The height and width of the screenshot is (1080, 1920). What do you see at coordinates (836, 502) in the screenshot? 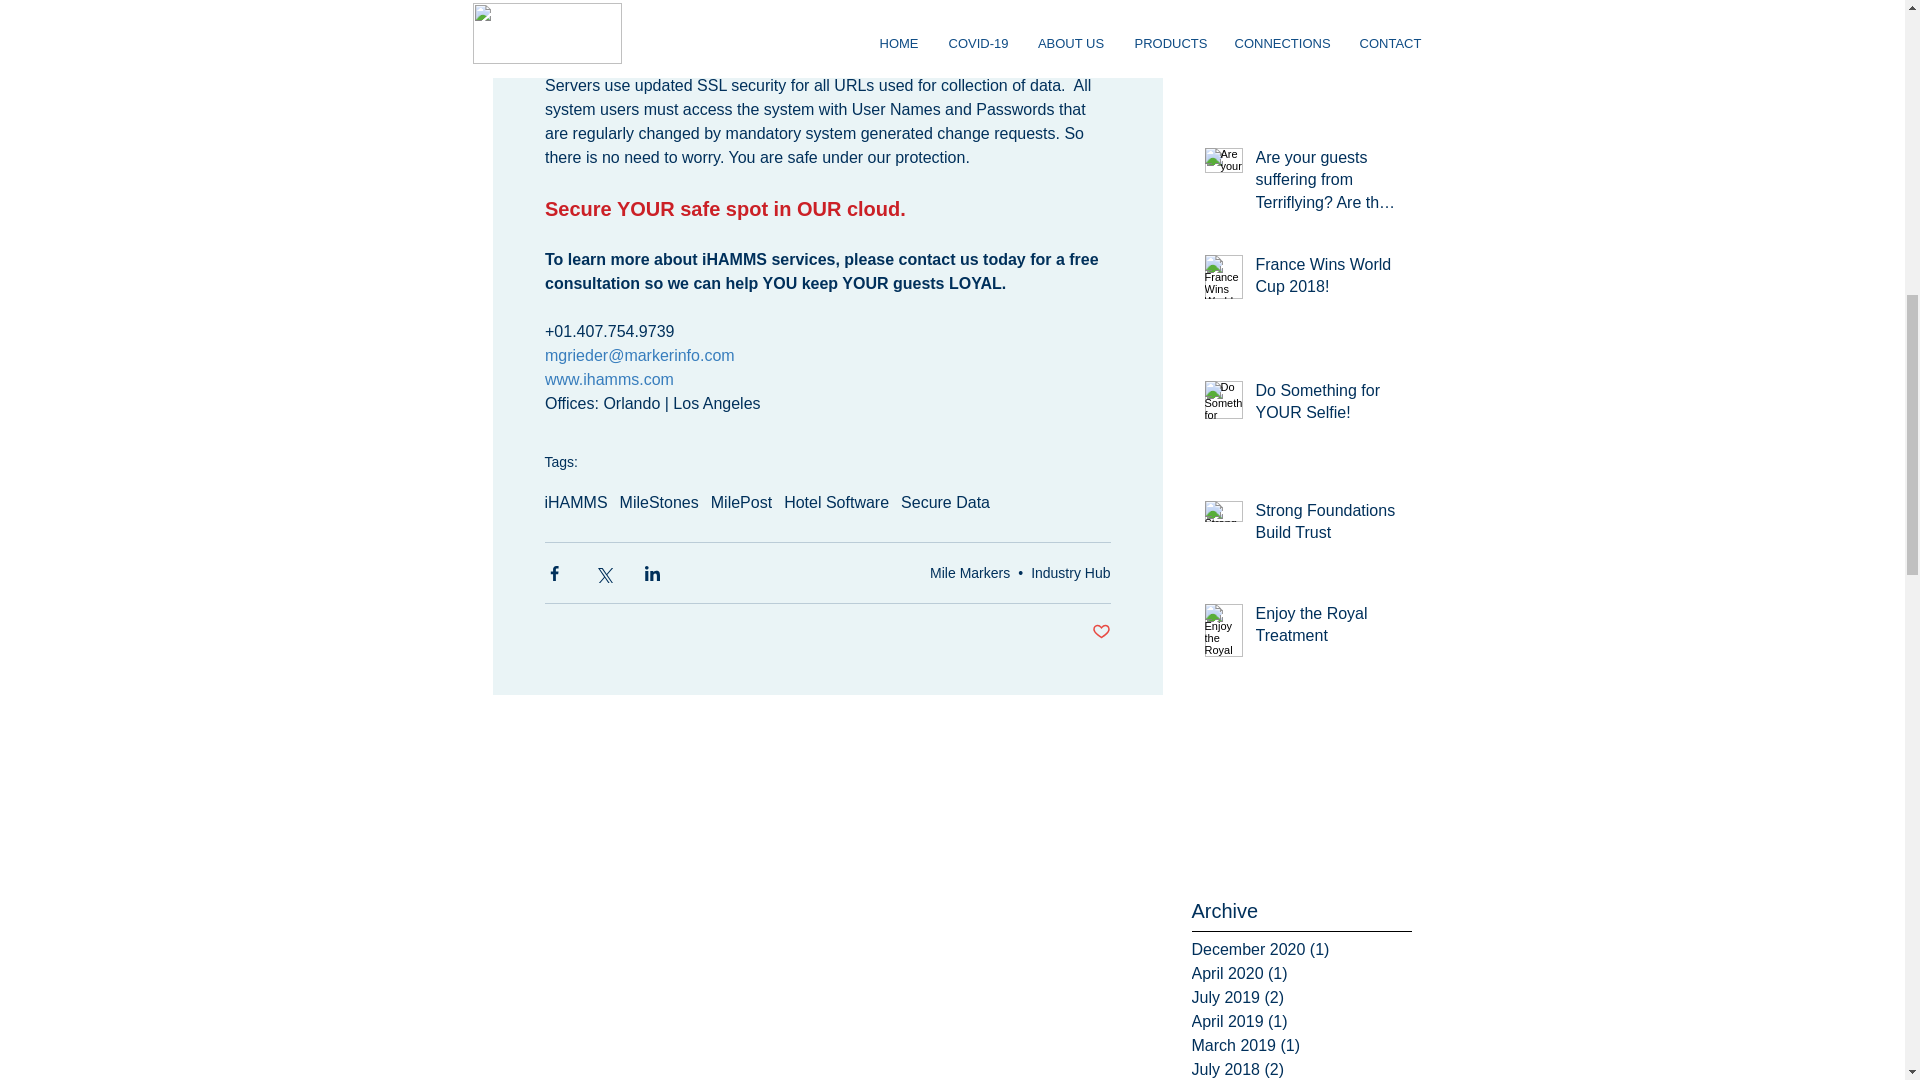
I see `Hotel Software` at bounding box center [836, 502].